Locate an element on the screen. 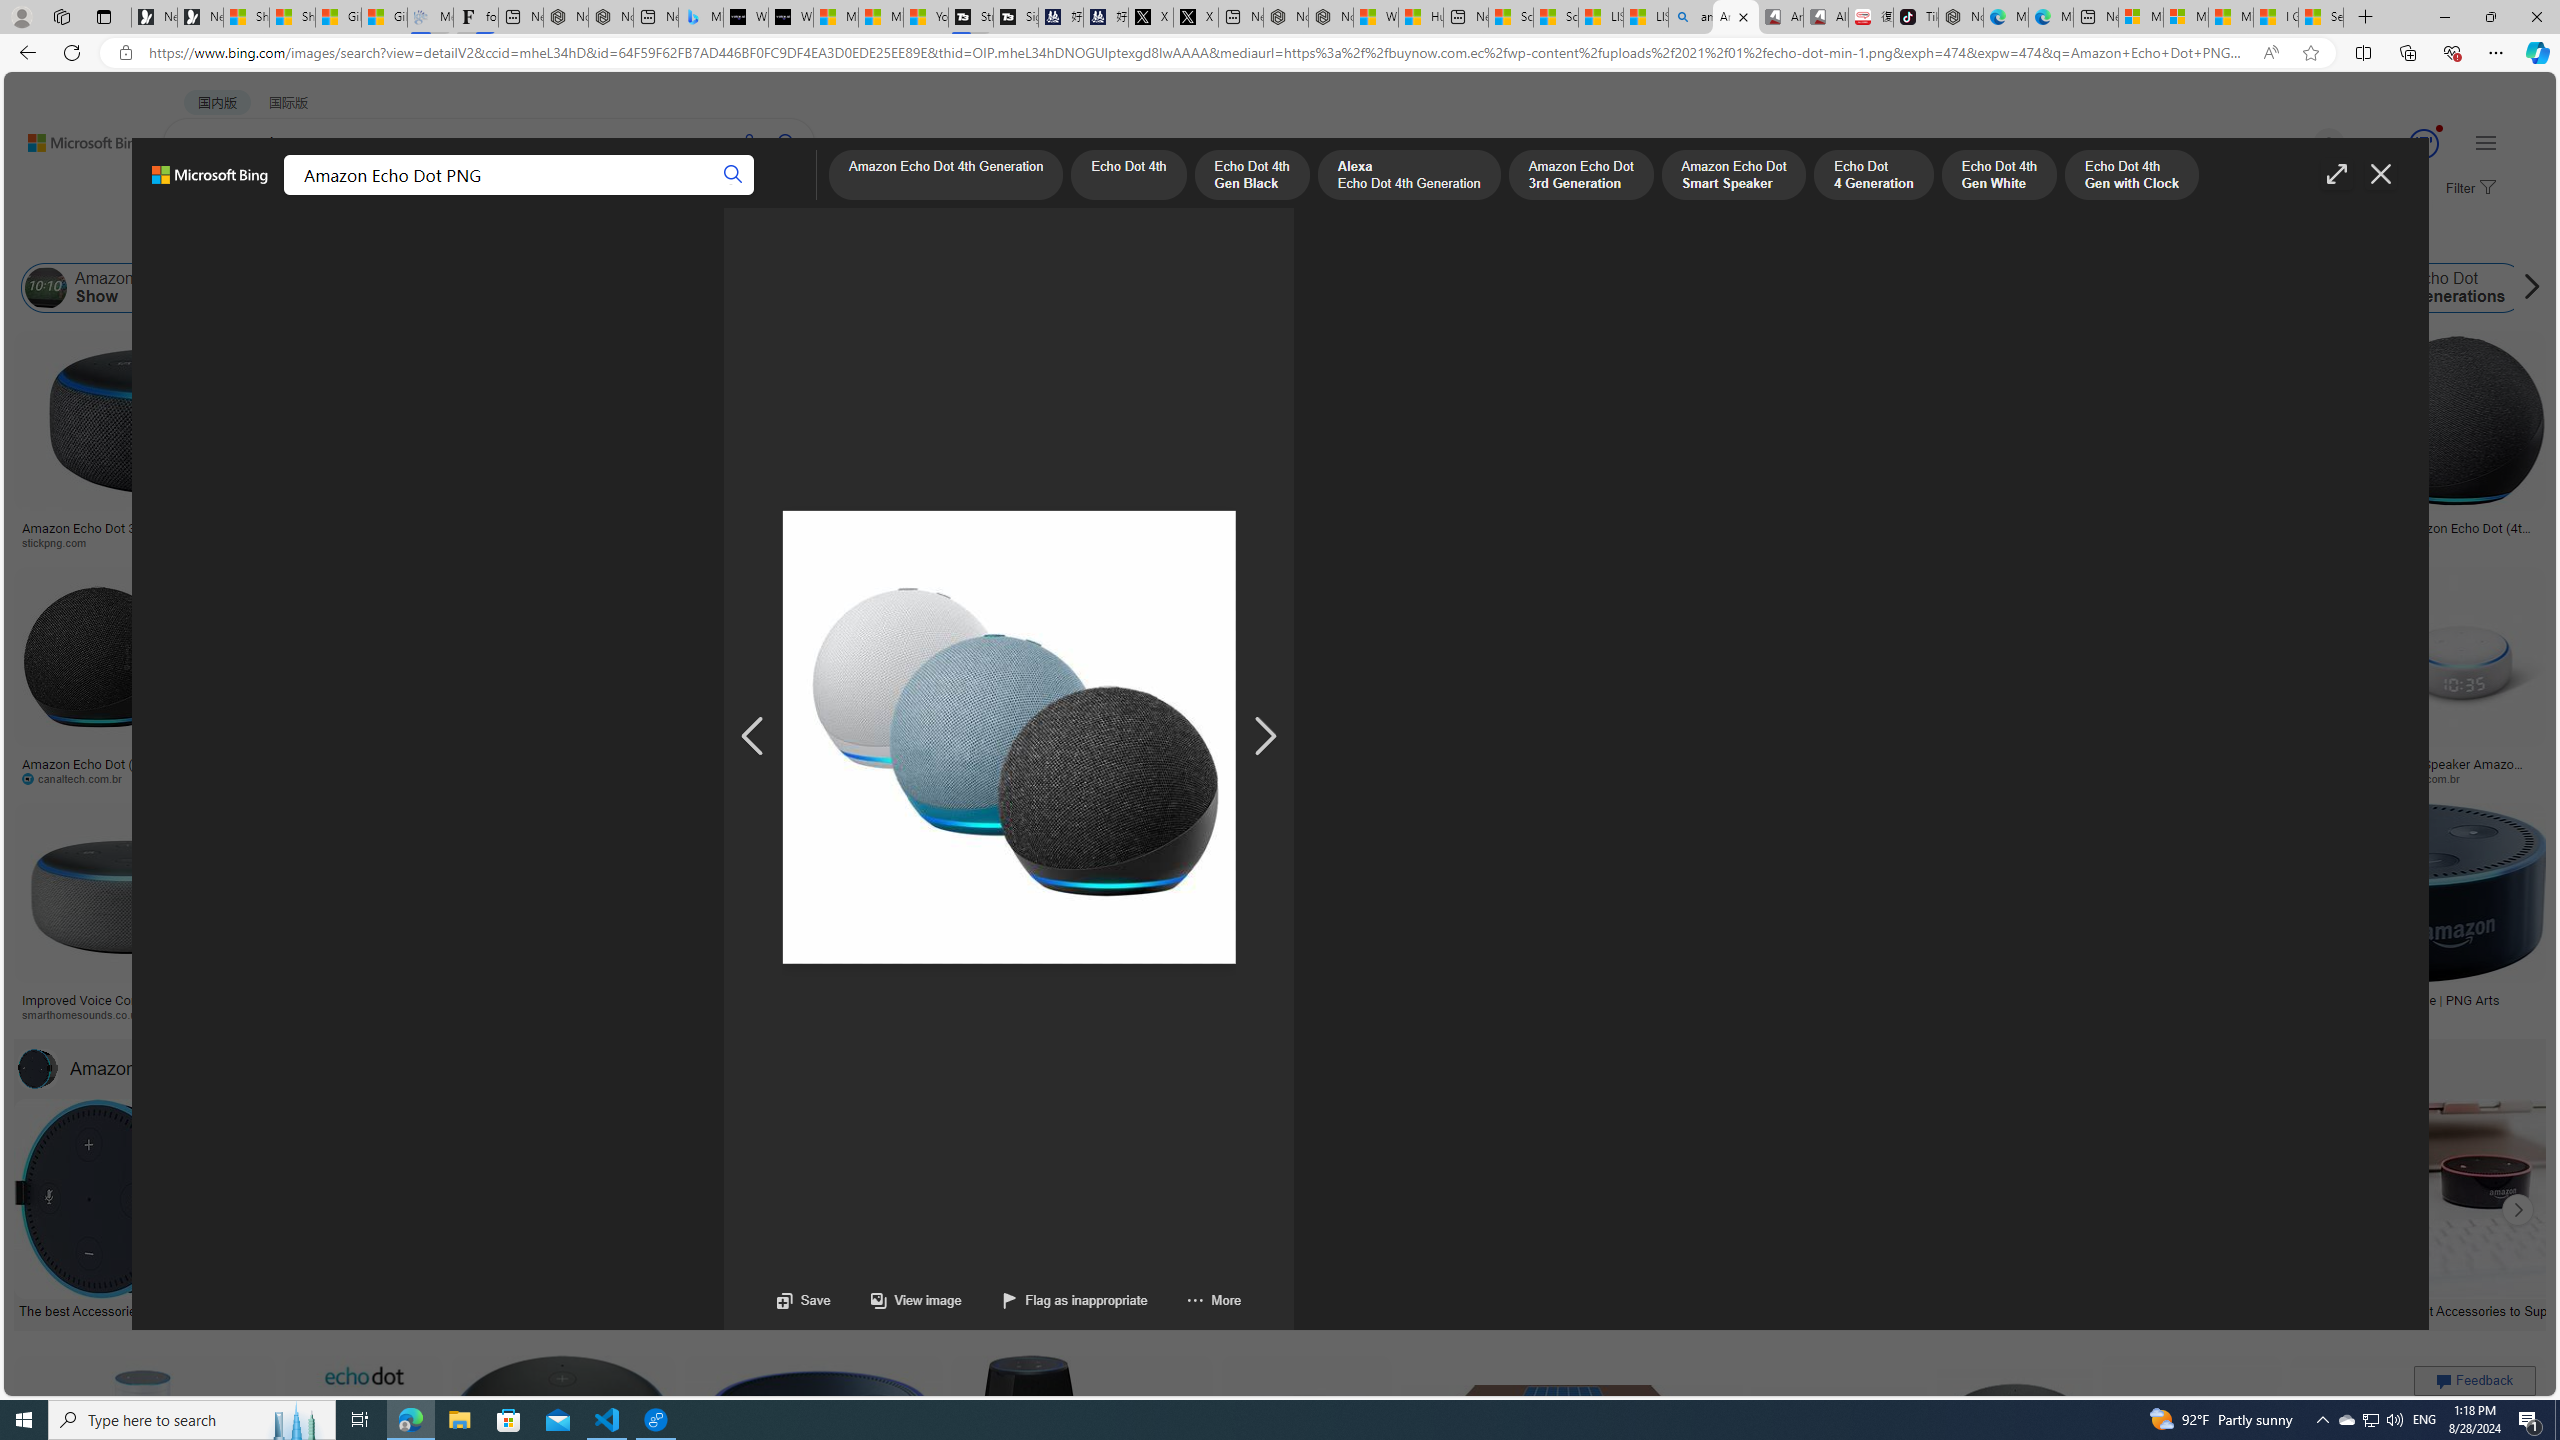  MAPS is located at coordinates (698, 196).